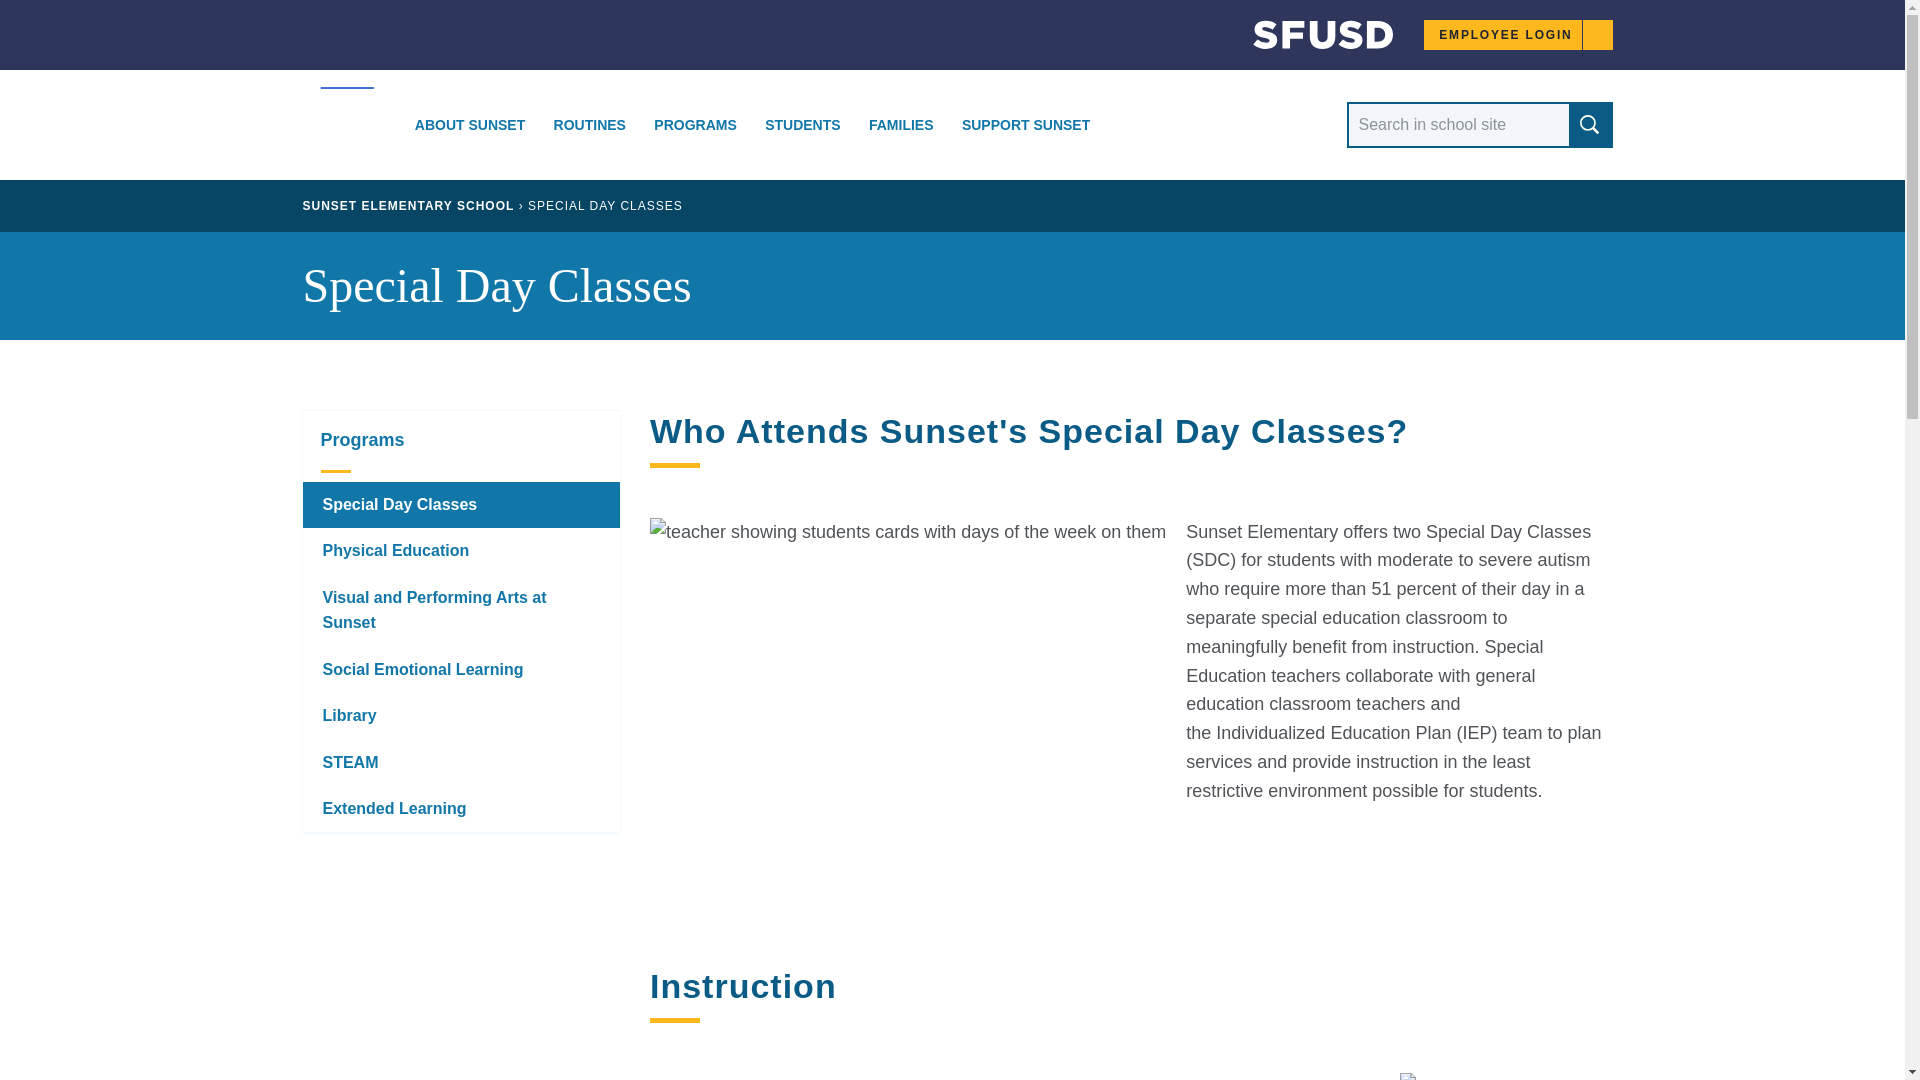 The image size is (1920, 1080). I want to click on Home, so click(1304, 40).